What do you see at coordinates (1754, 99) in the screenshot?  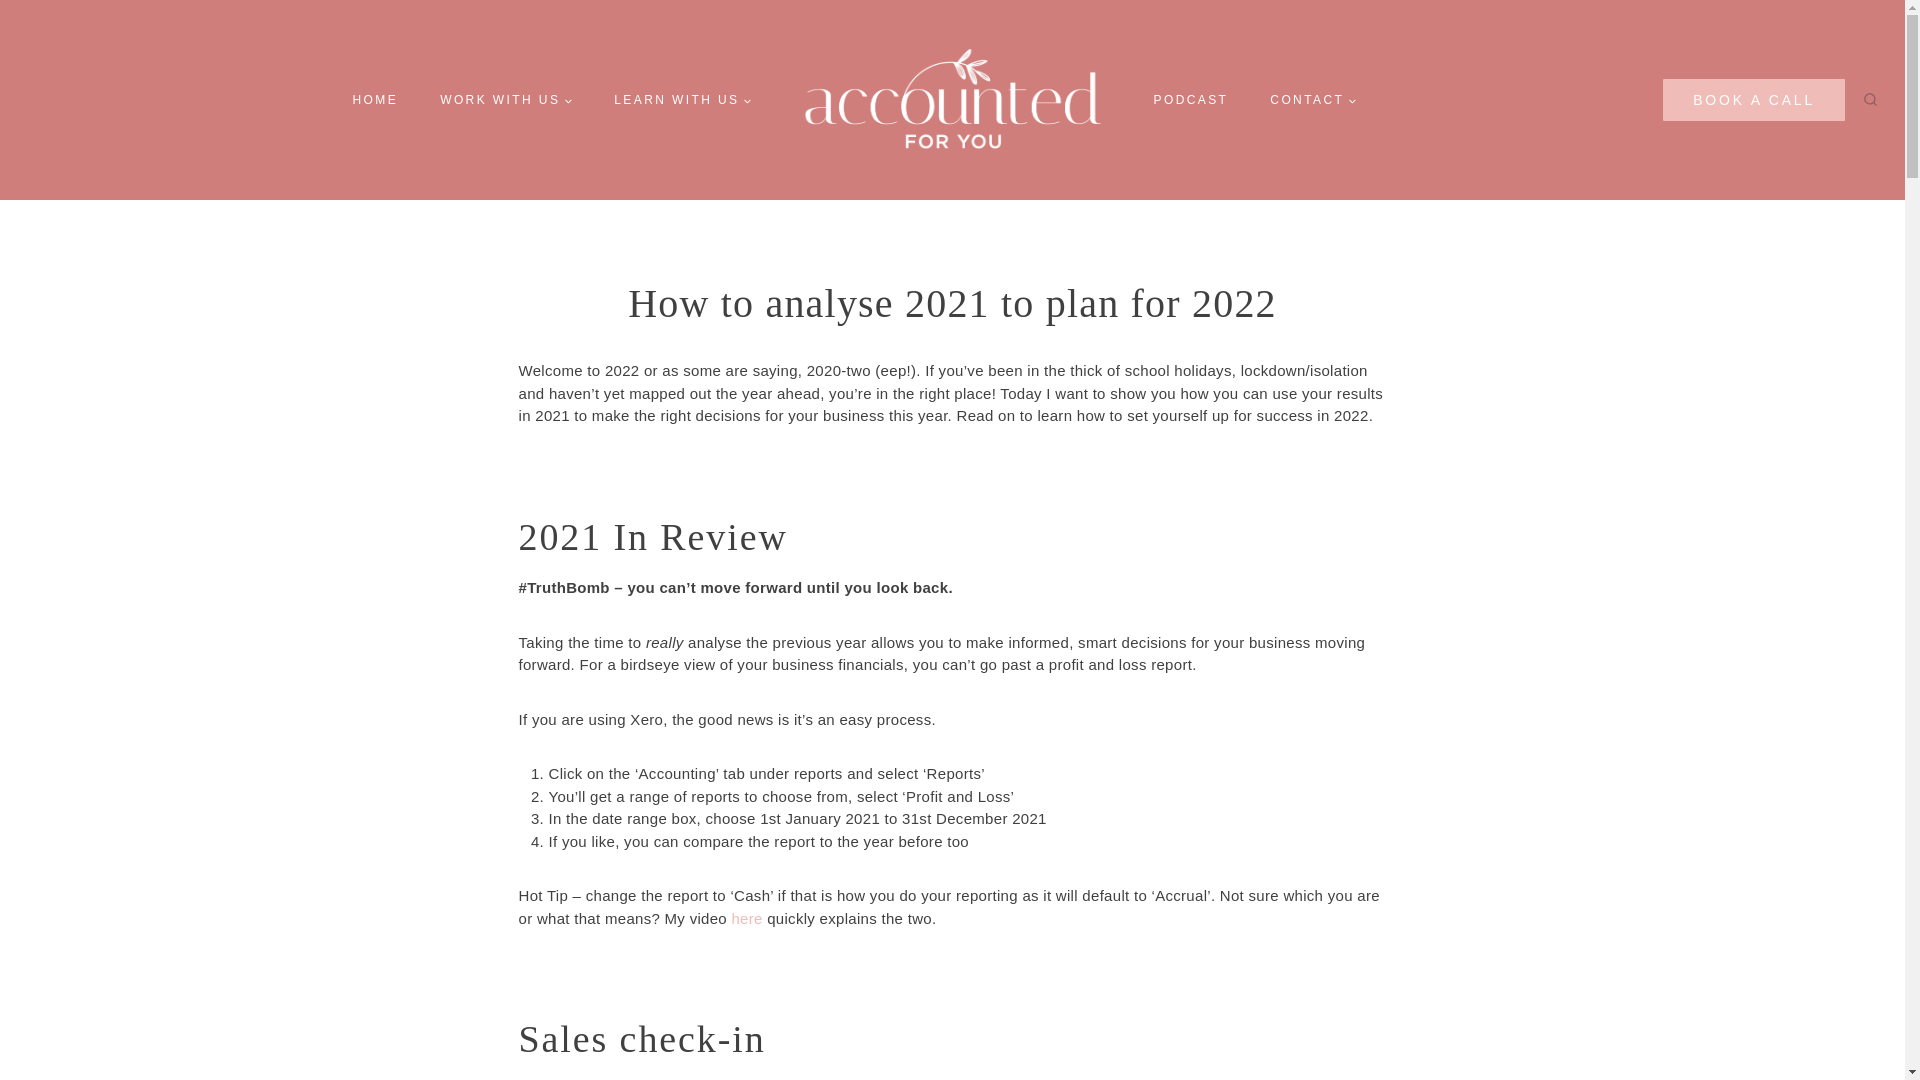 I see `BOOK A CALL` at bounding box center [1754, 99].